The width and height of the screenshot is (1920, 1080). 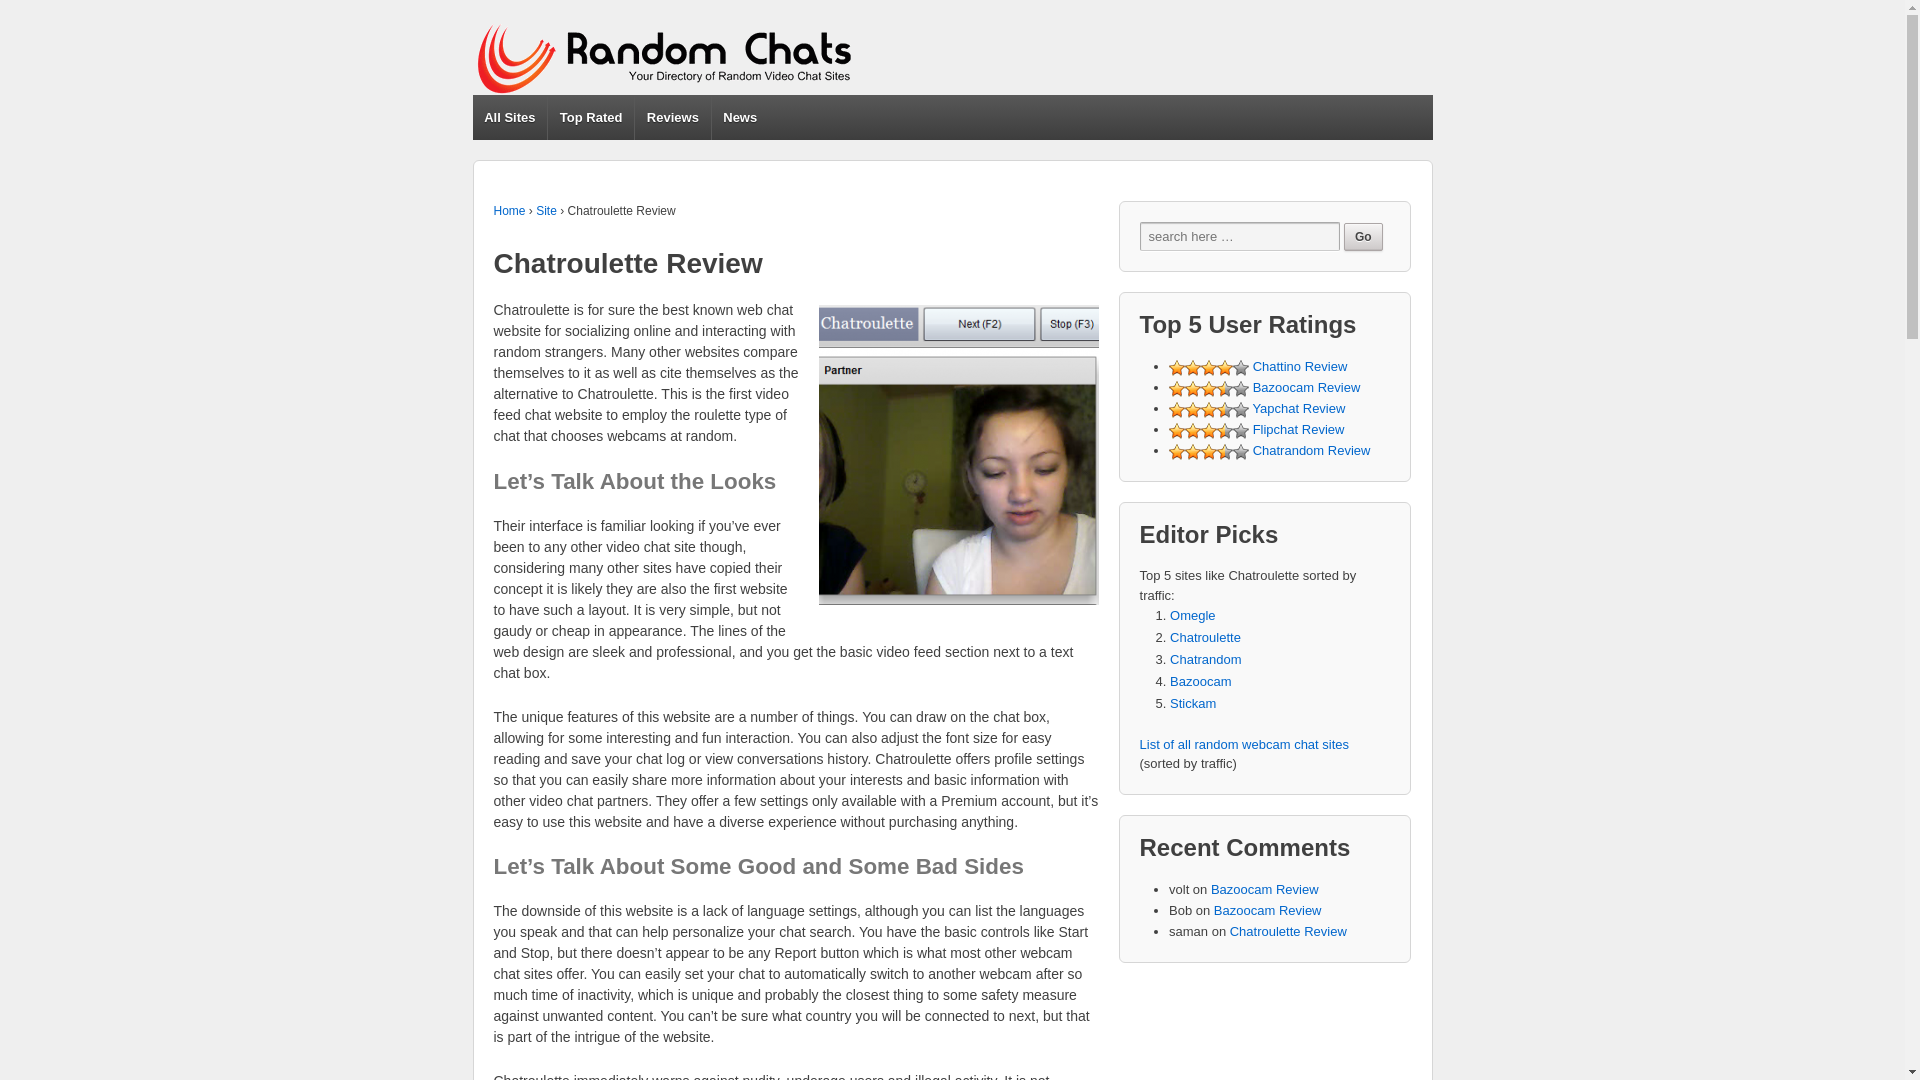 I want to click on Bazoocam Review, so click(x=1307, y=388).